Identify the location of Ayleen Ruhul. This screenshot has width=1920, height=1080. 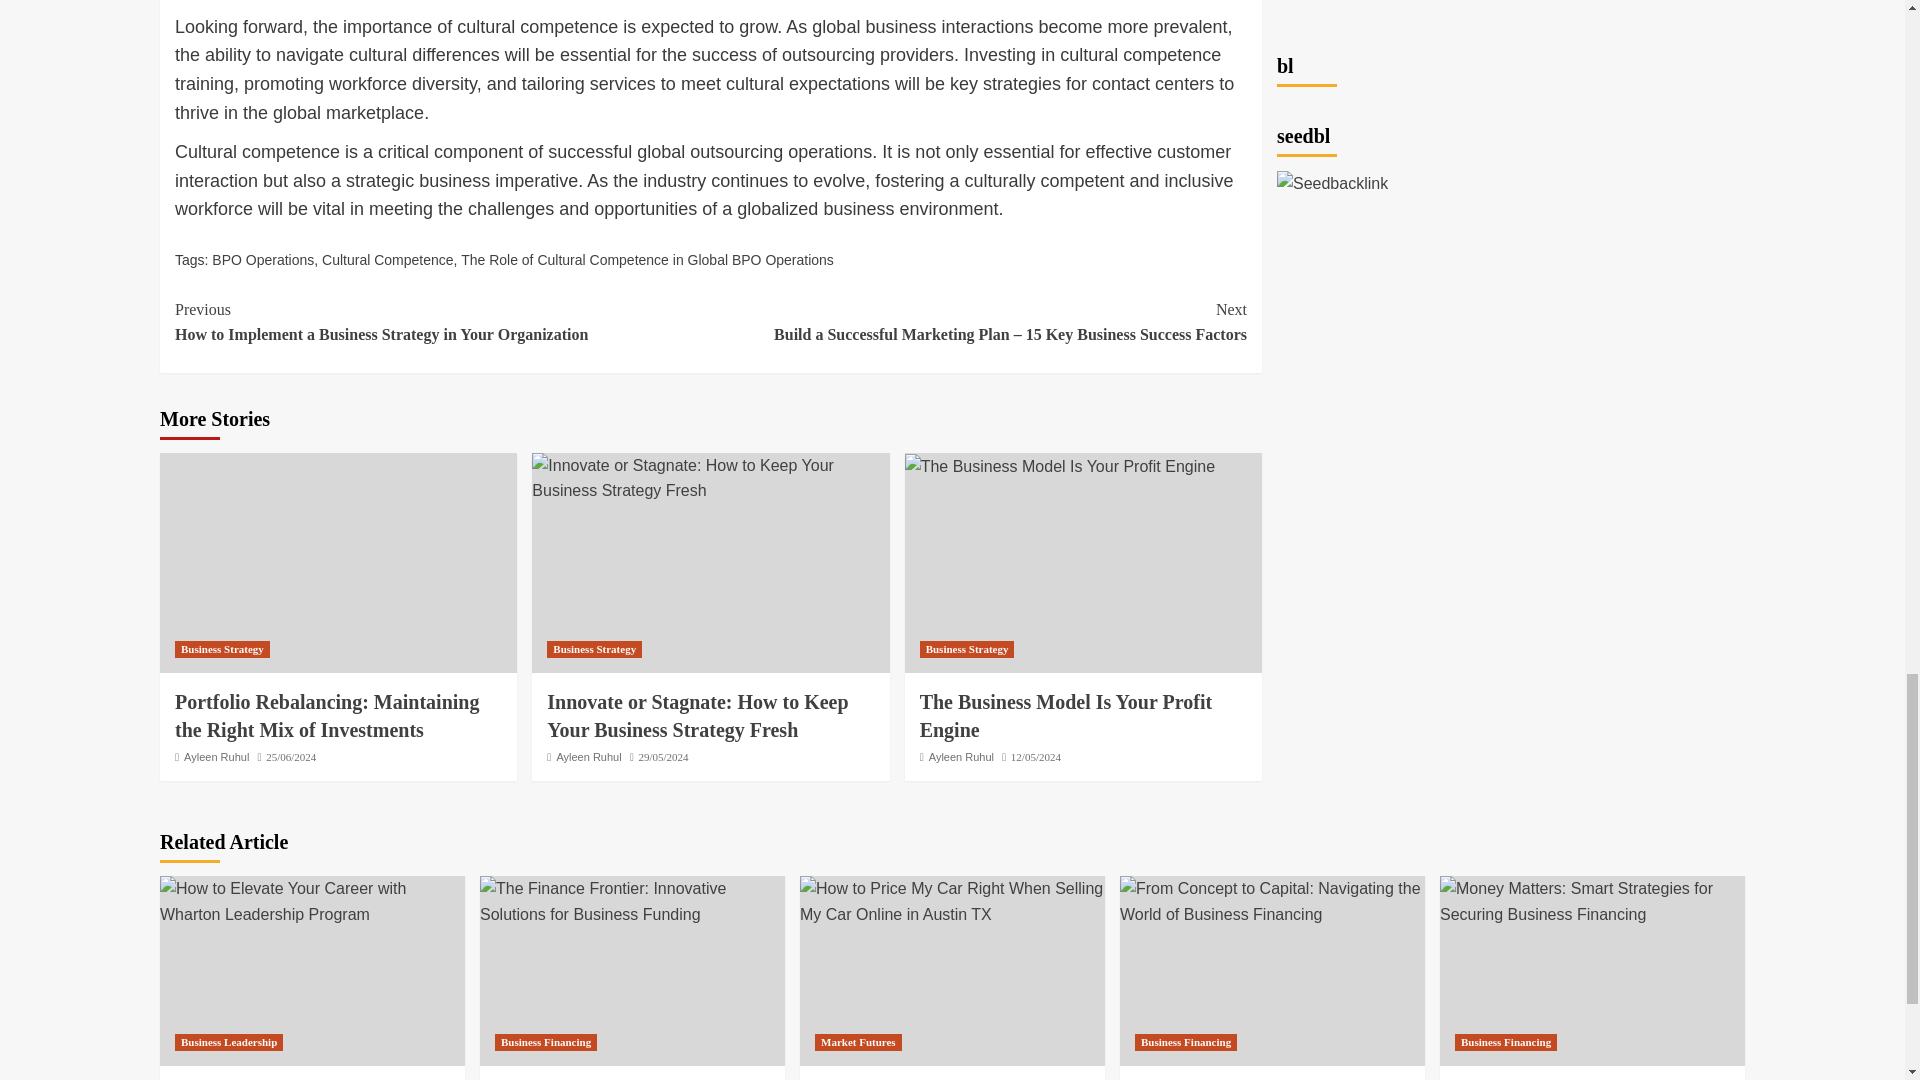
(588, 756).